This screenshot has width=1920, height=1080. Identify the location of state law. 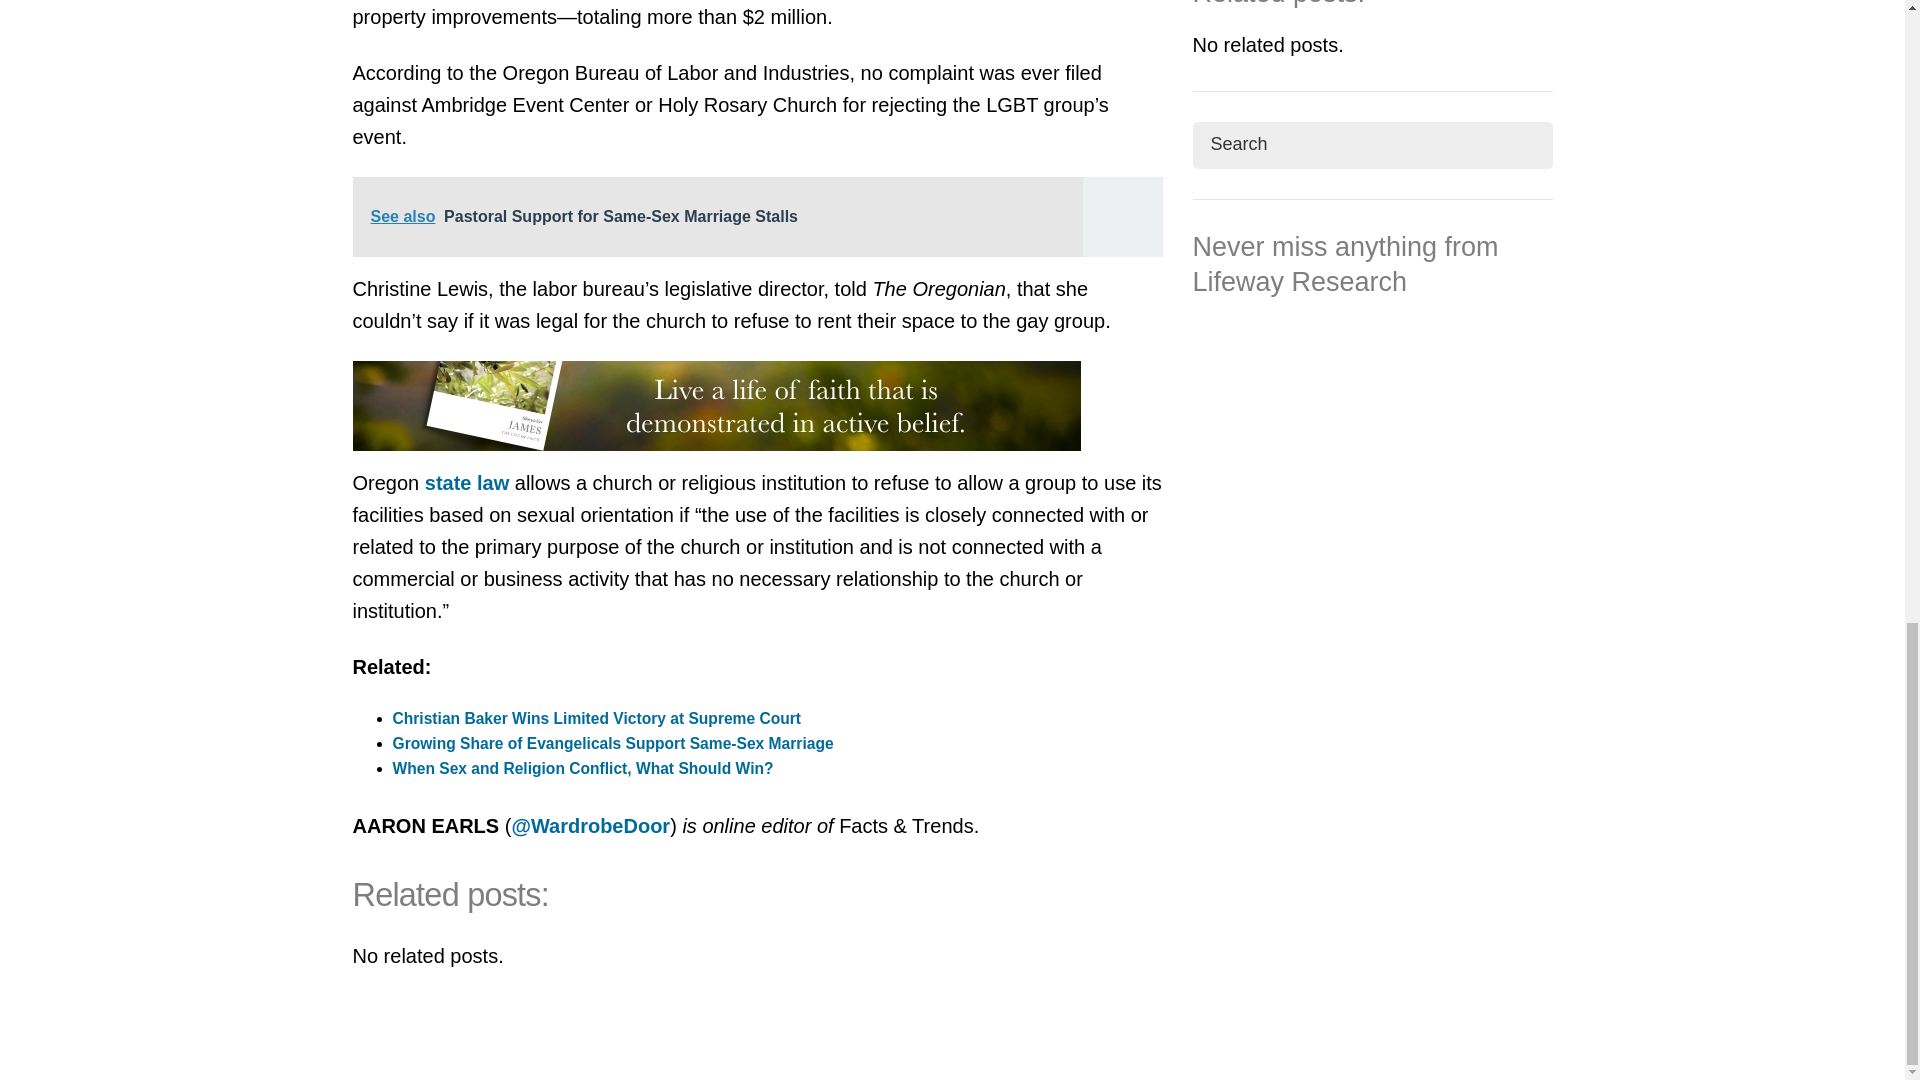
(466, 482).